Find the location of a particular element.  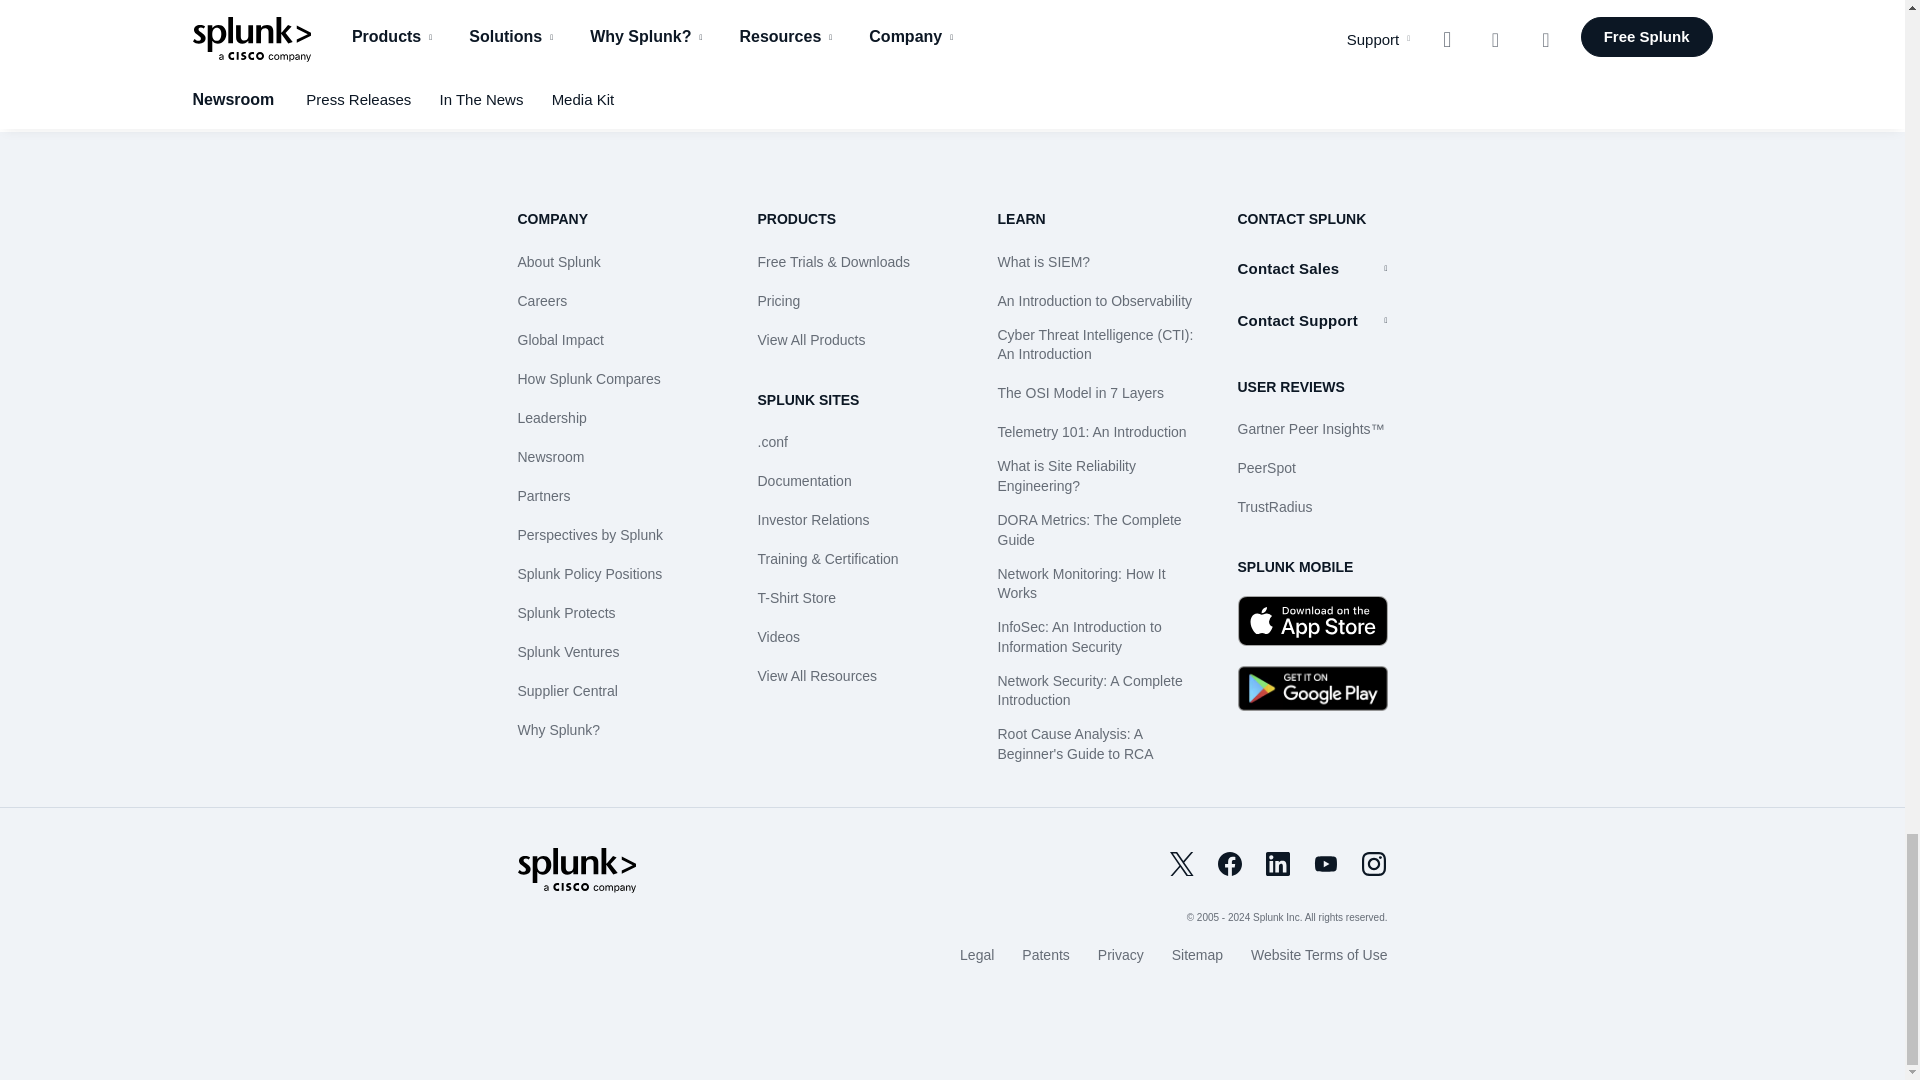

Facebook is located at coordinates (1230, 864).